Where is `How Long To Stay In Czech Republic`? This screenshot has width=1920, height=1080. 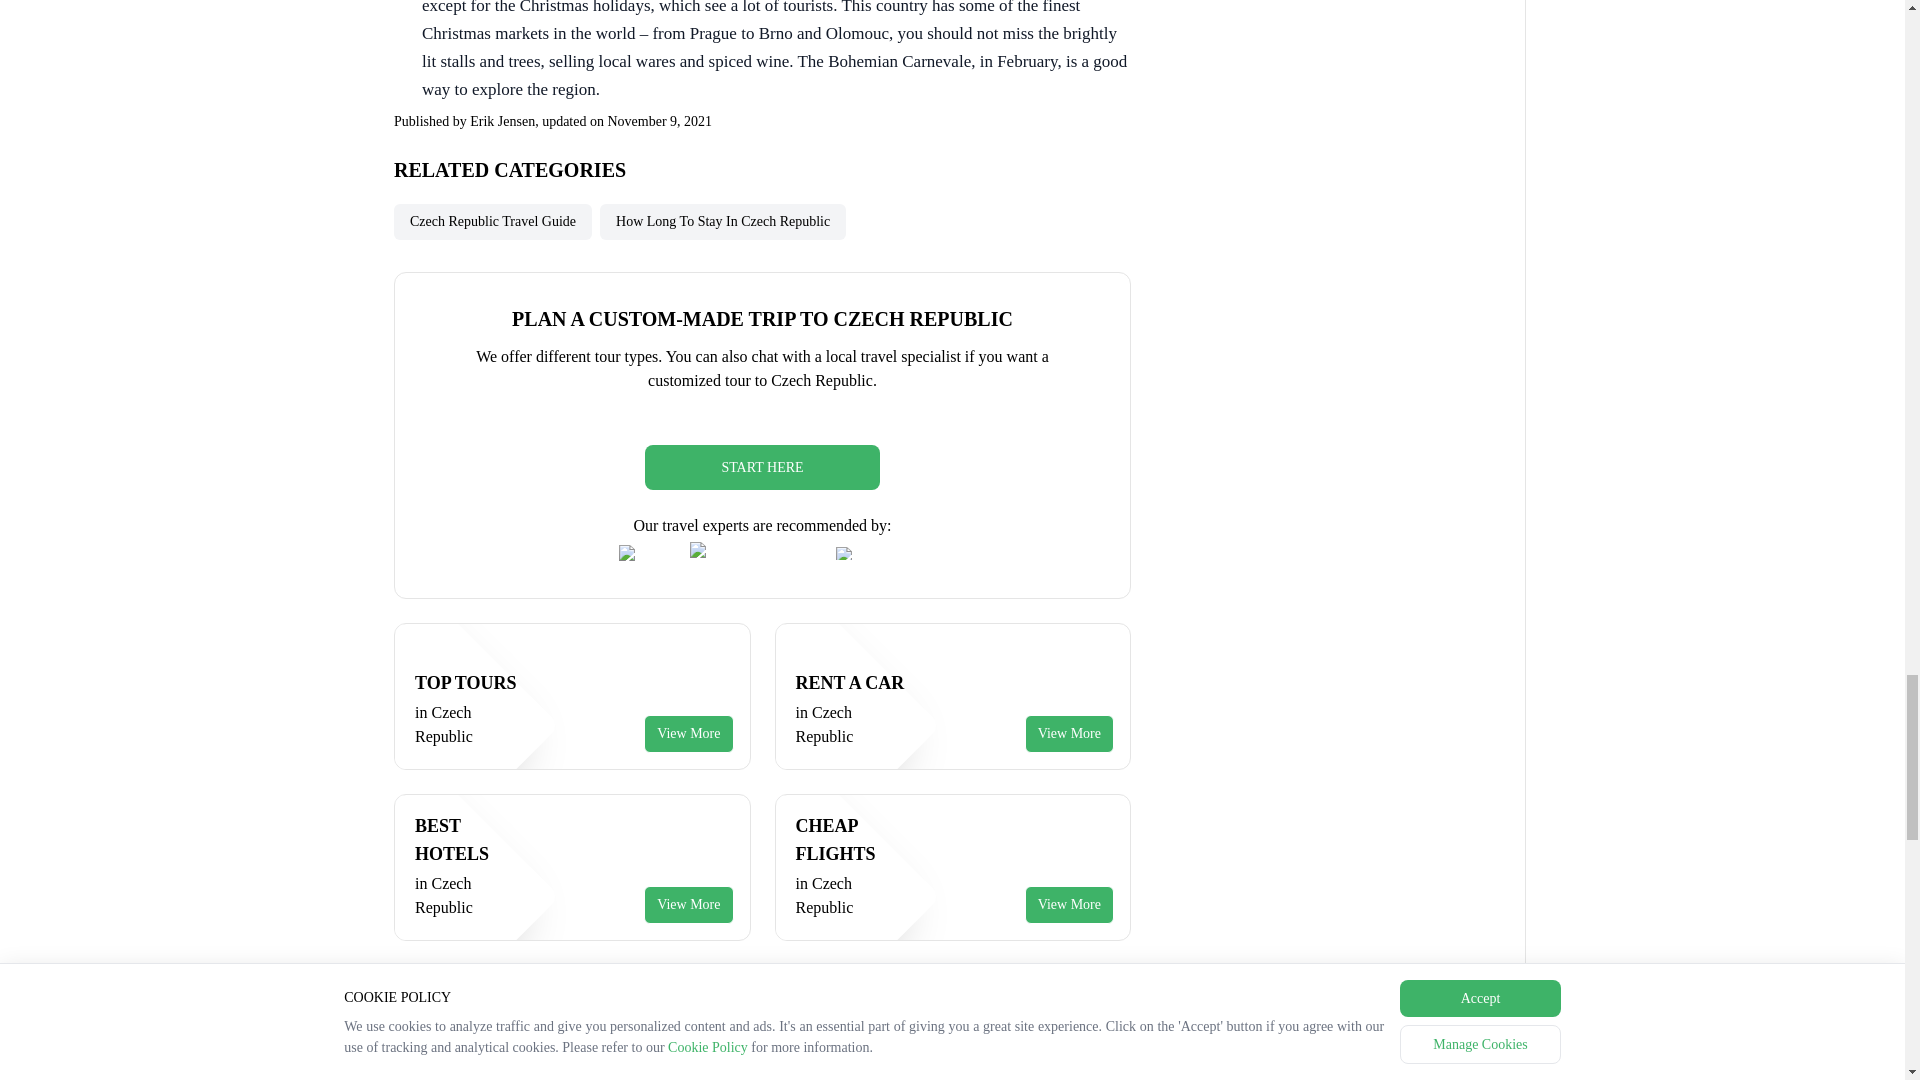 How Long To Stay In Czech Republic is located at coordinates (492, 222).